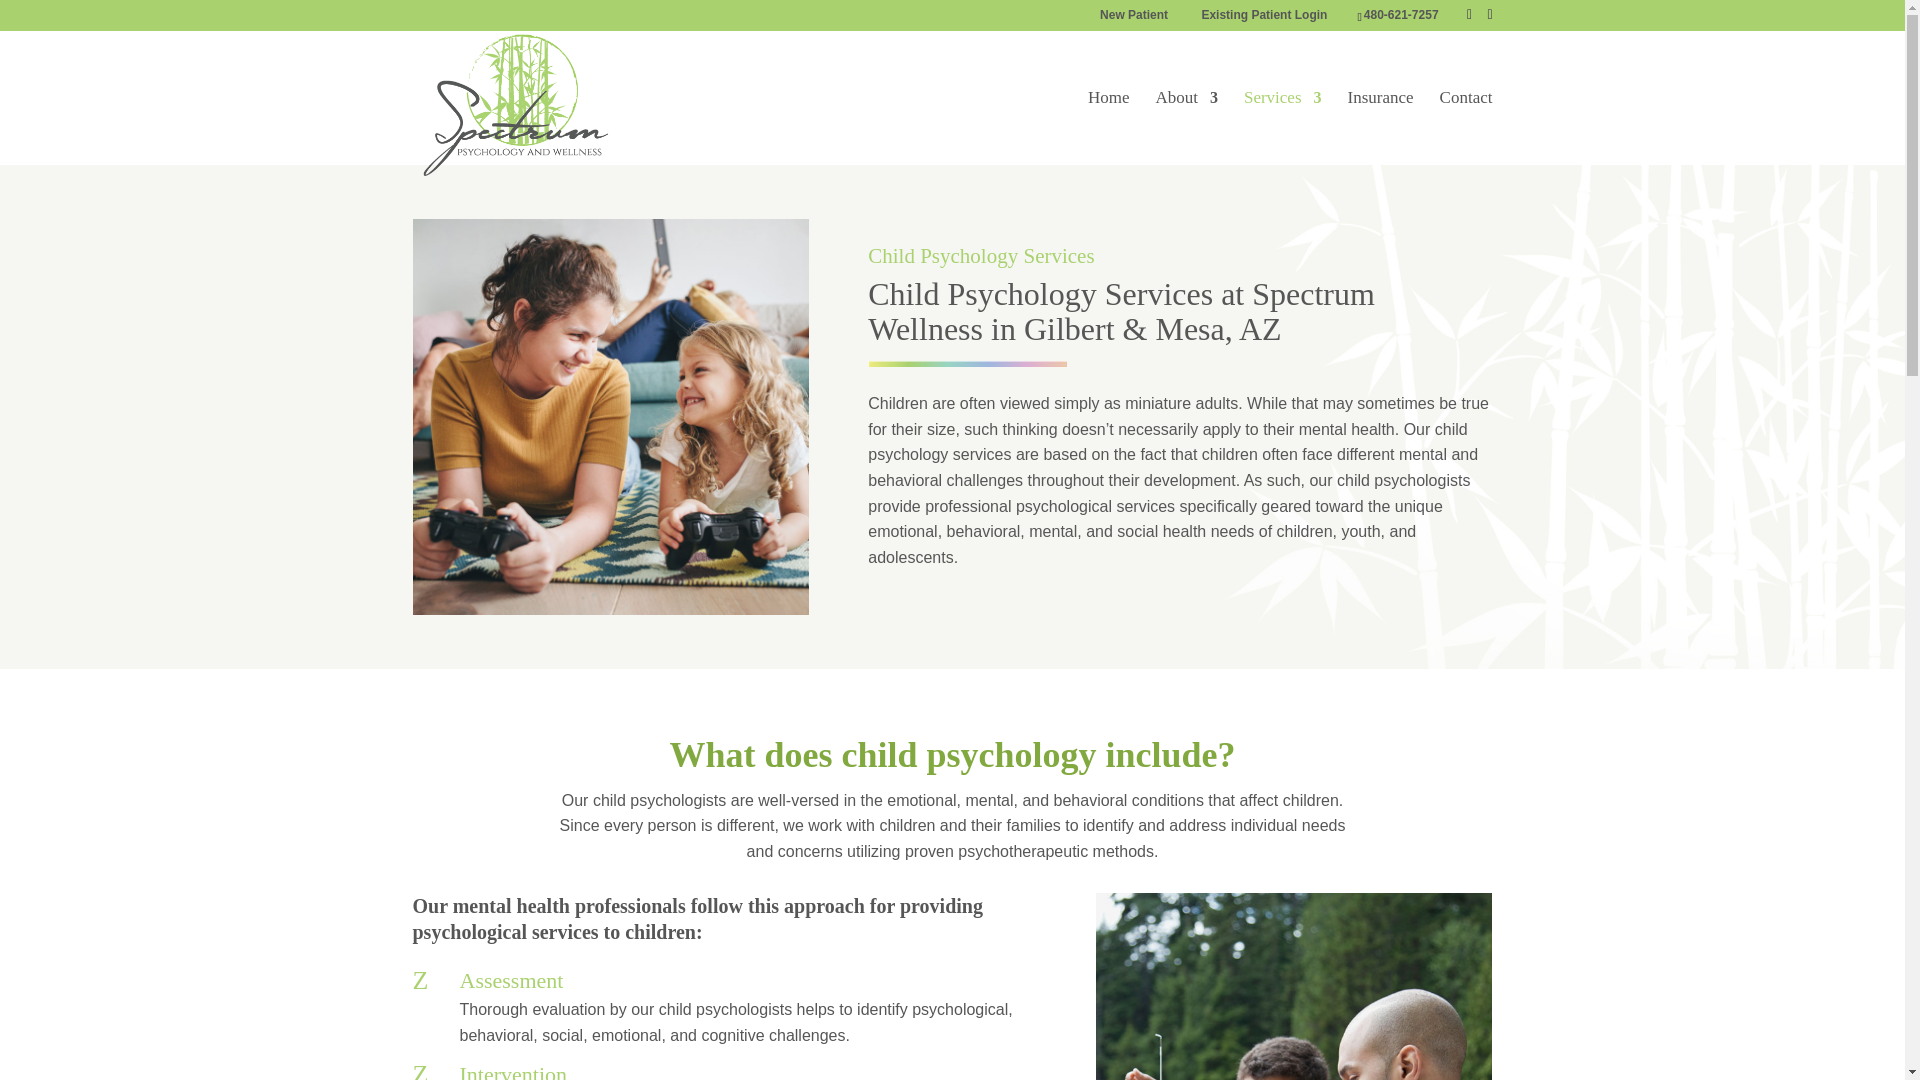 This screenshot has height=1080, width=1920. I want to click on Spectrum-Color-Gradient-Small, so click(967, 364).